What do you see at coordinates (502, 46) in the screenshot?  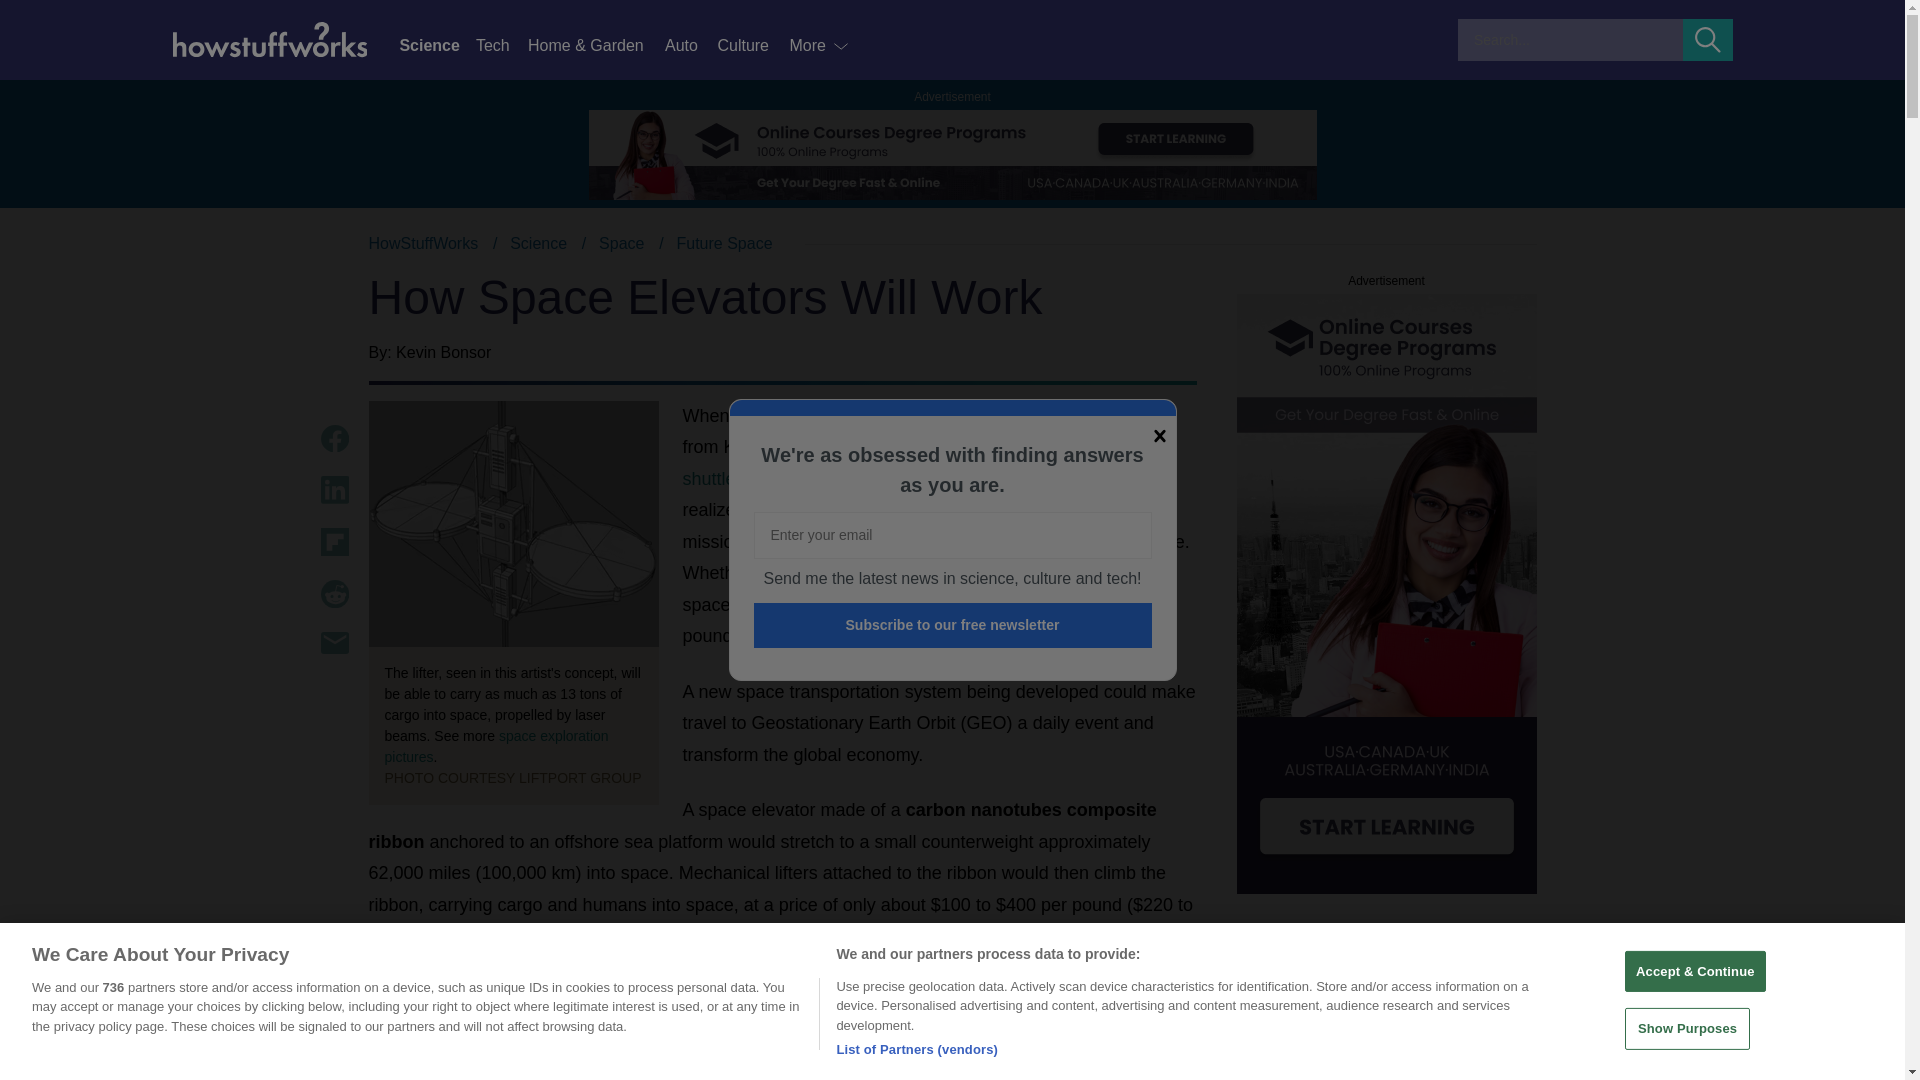 I see `Tech` at bounding box center [502, 46].